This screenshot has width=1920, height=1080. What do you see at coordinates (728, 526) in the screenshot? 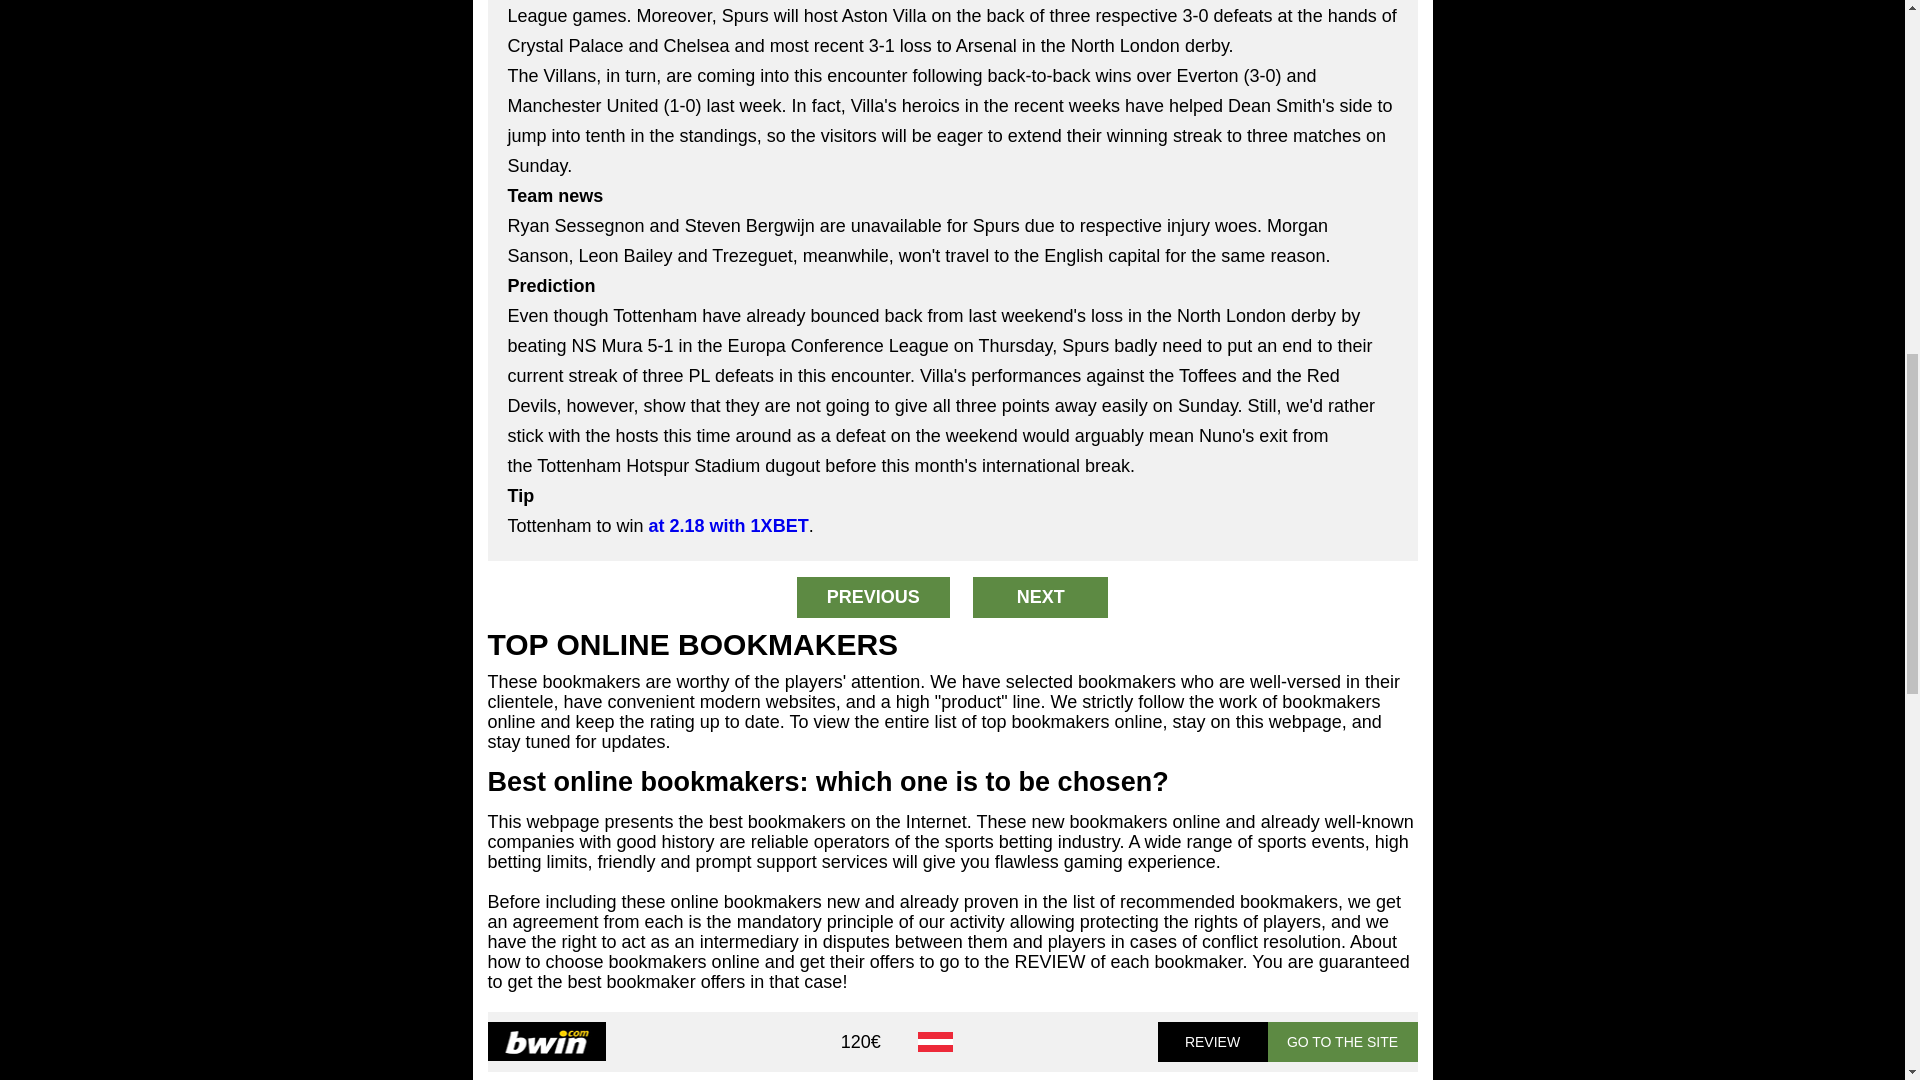
I see `at 2.18 with 1XBET` at bounding box center [728, 526].